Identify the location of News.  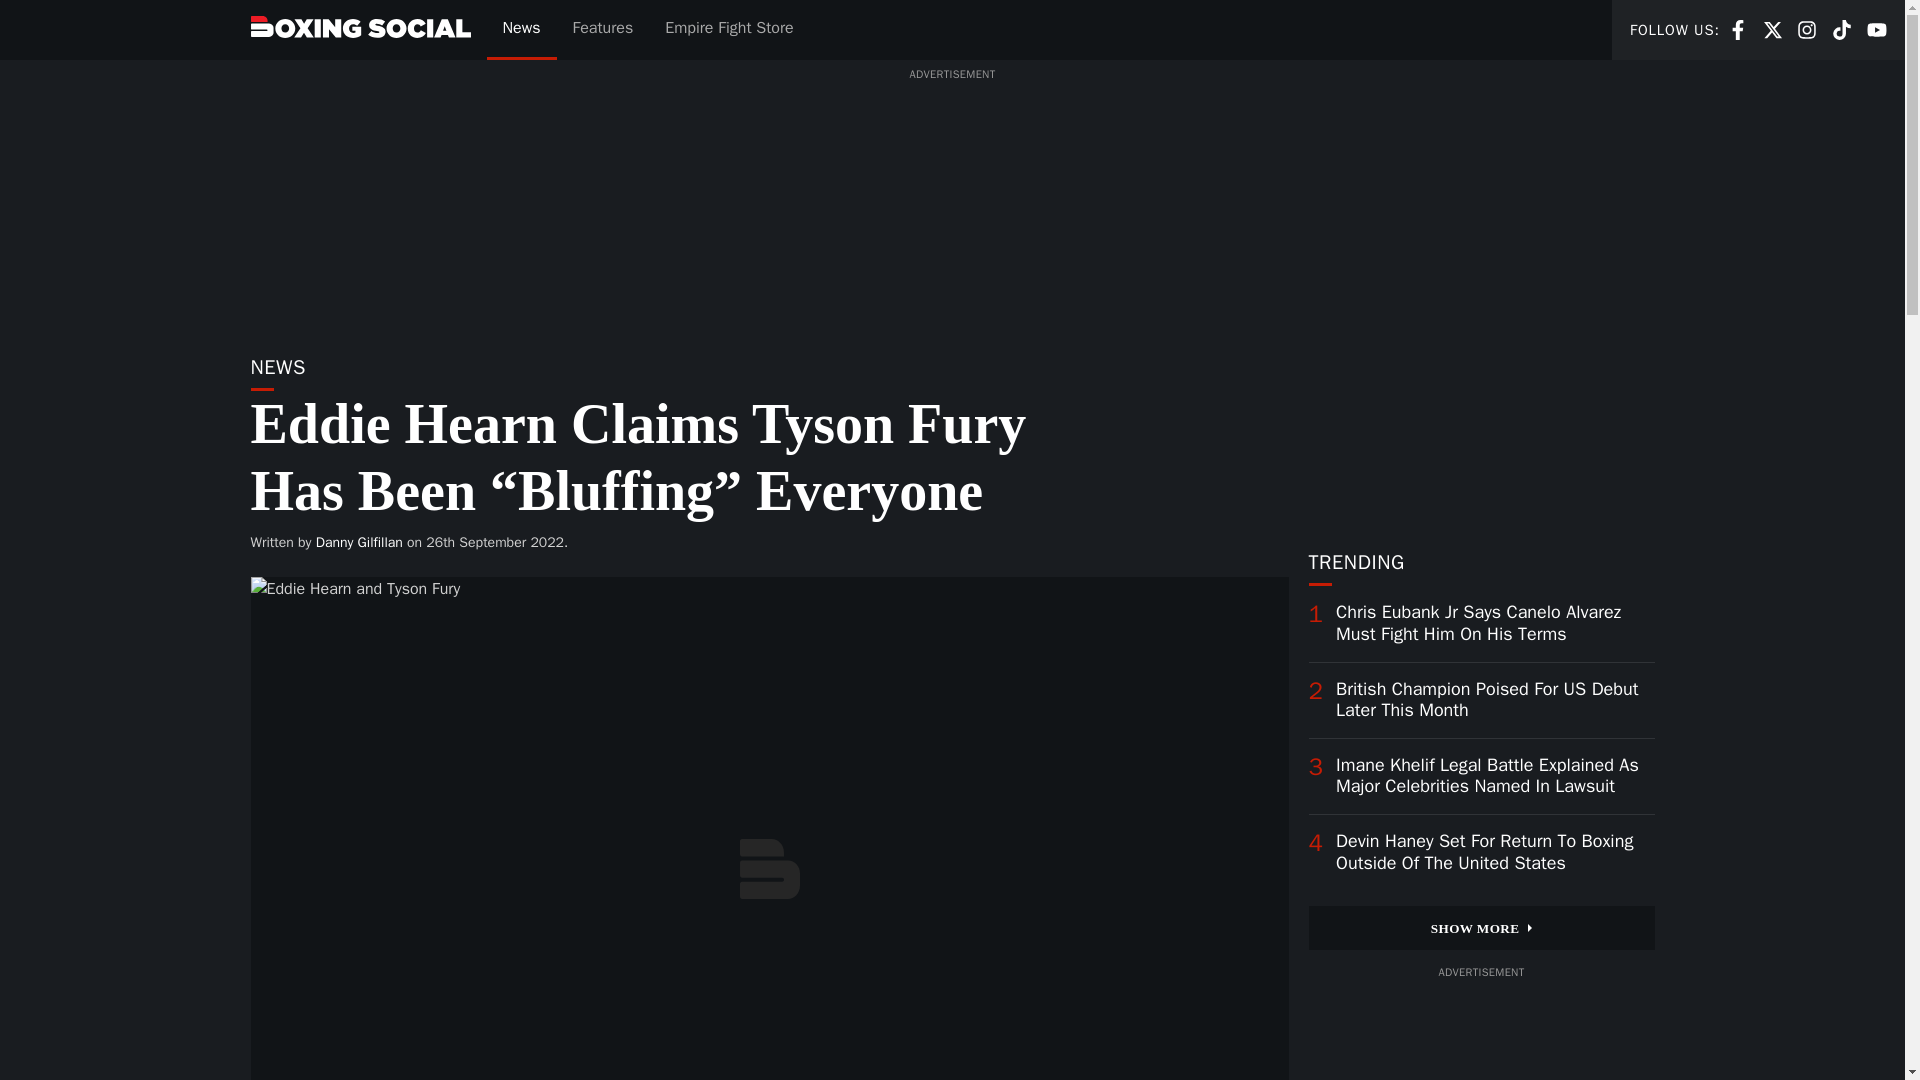
(728, 30).